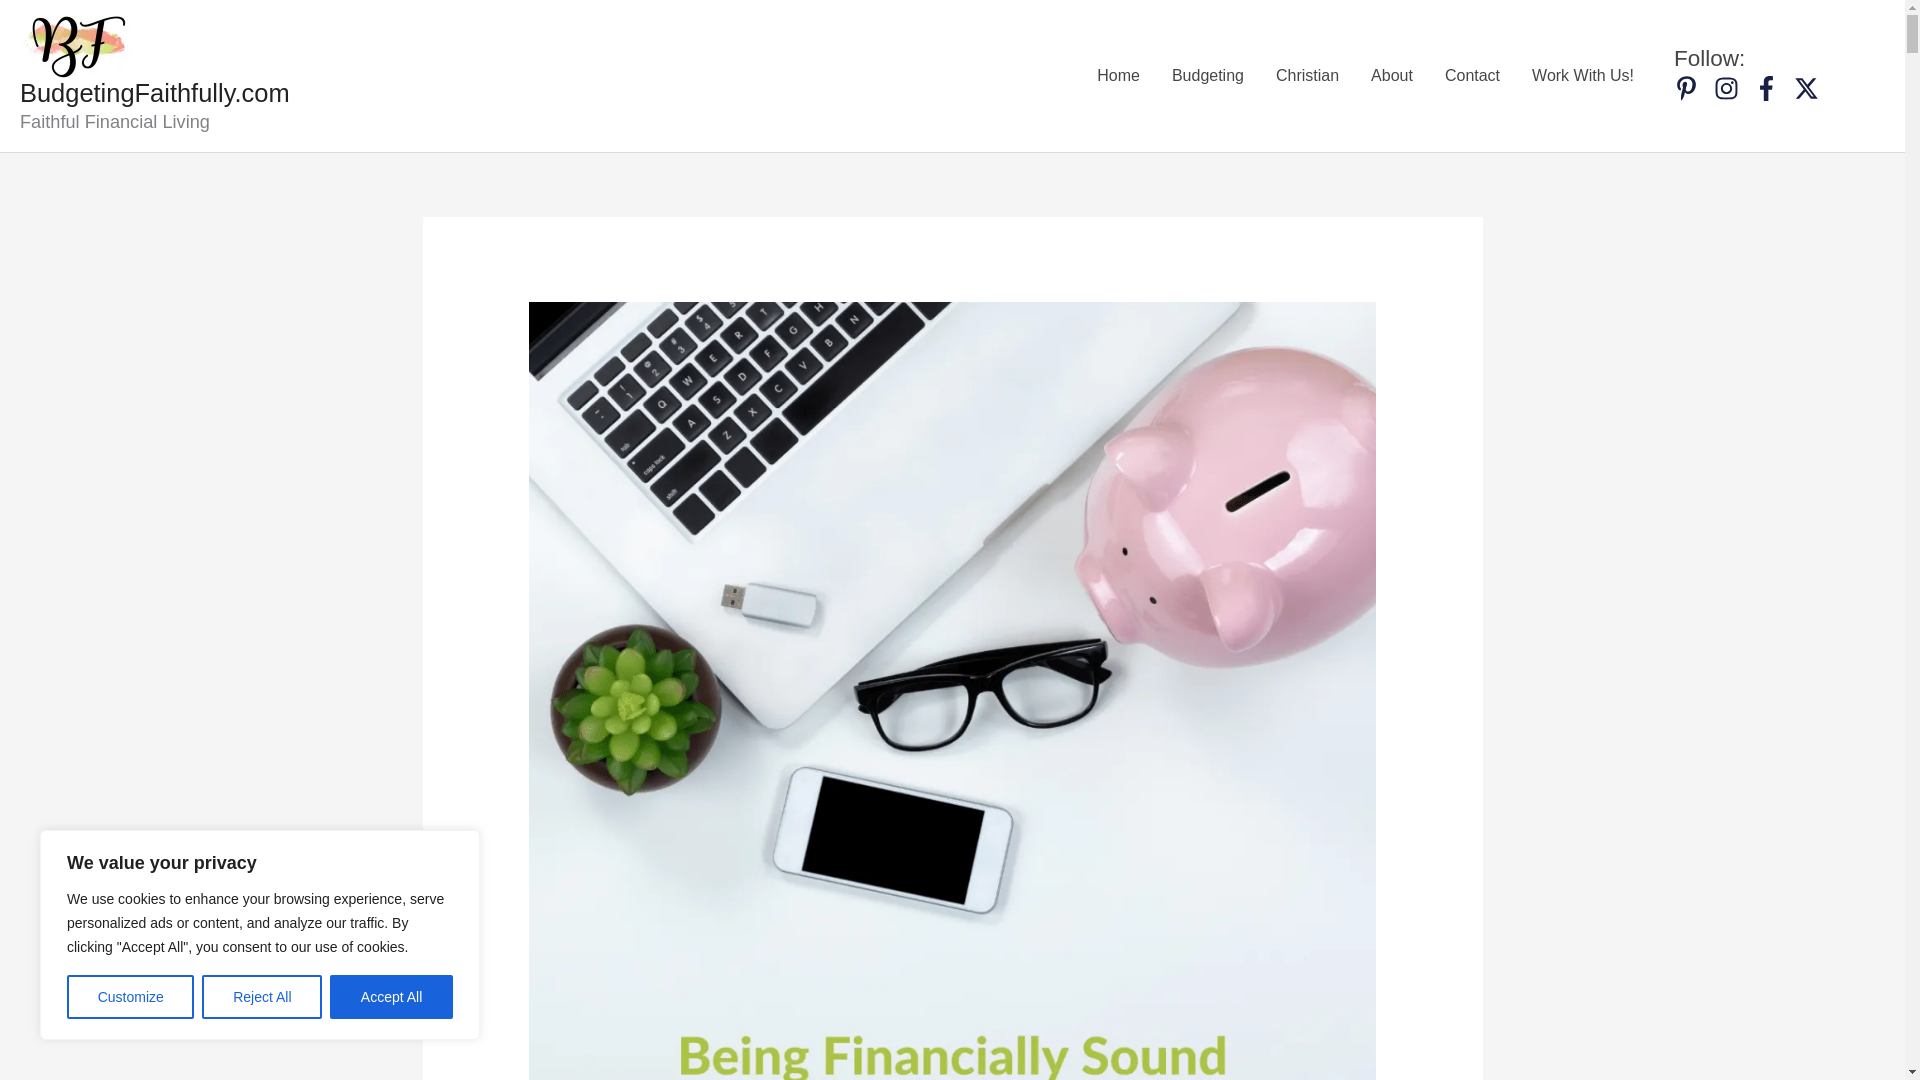  What do you see at coordinates (130, 997) in the screenshot?
I see `Customize` at bounding box center [130, 997].